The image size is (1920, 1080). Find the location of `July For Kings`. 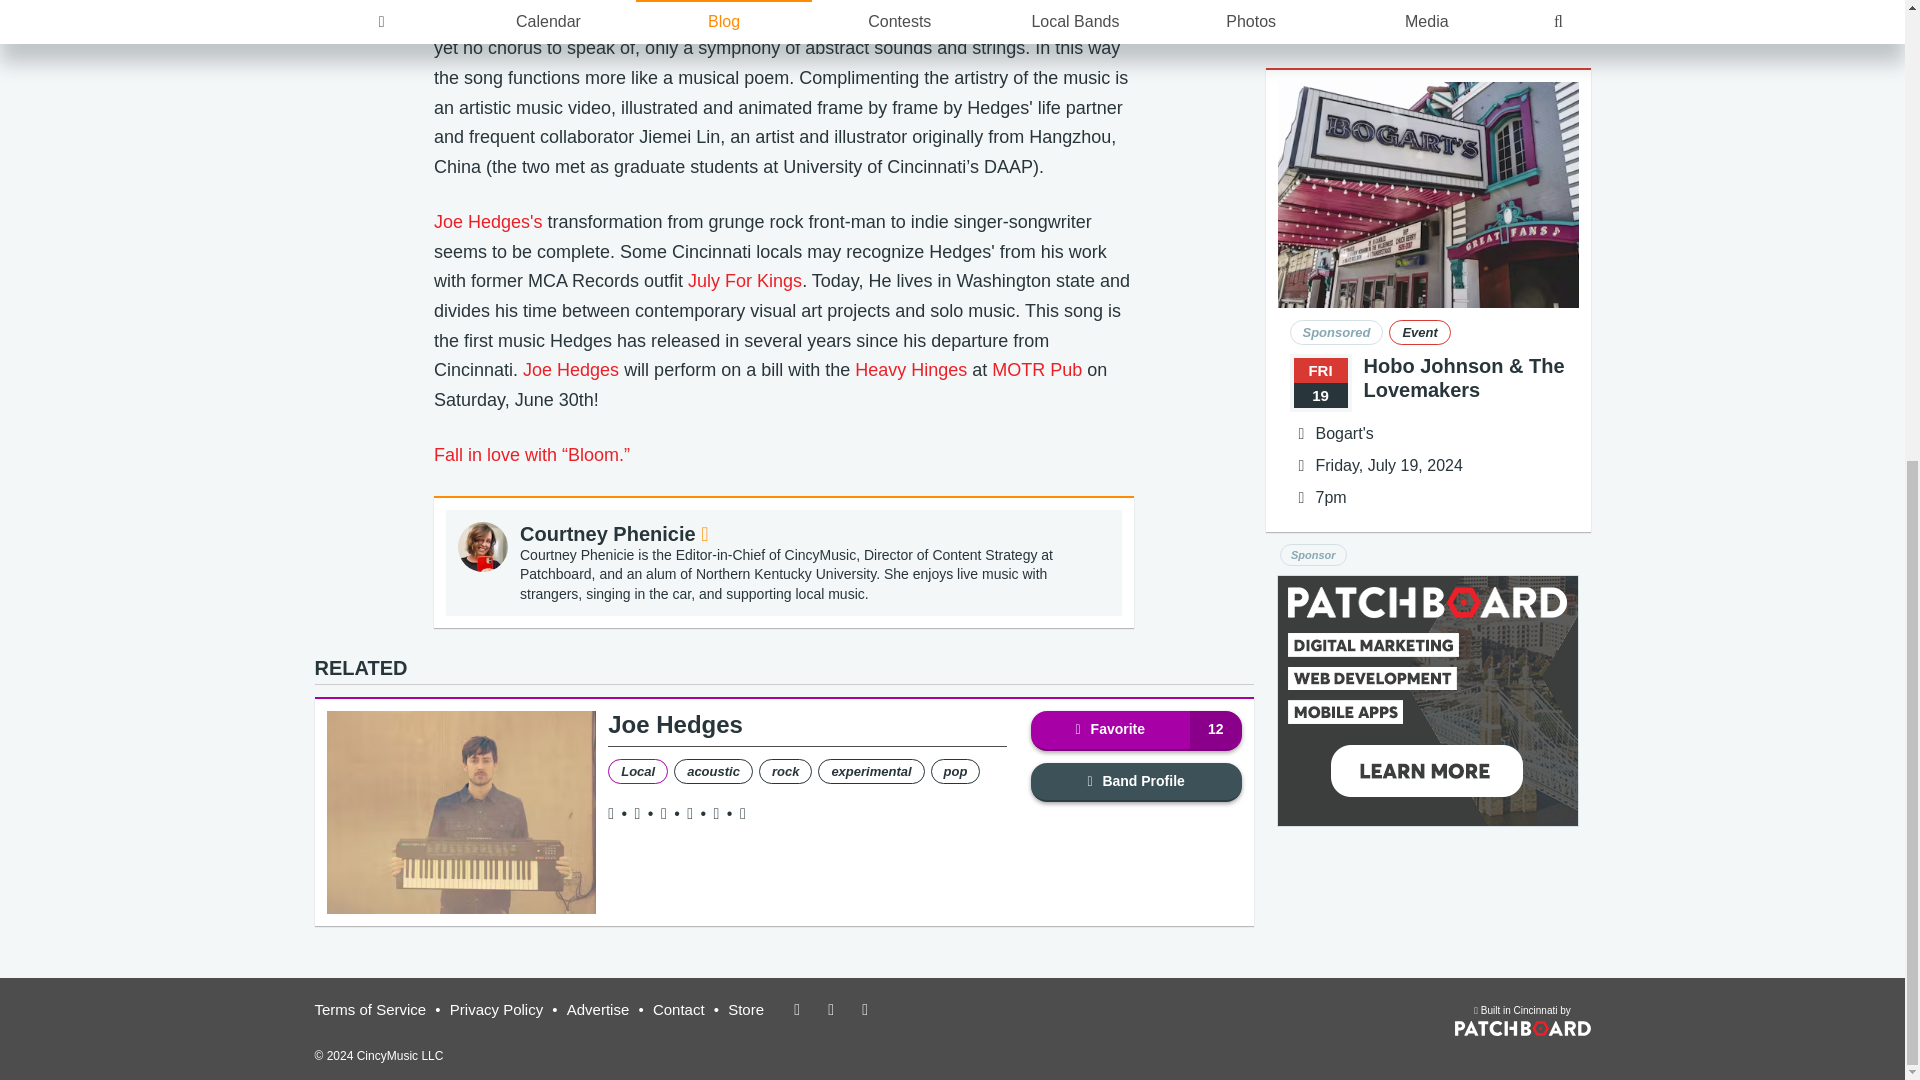

July For Kings is located at coordinates (744, 280).